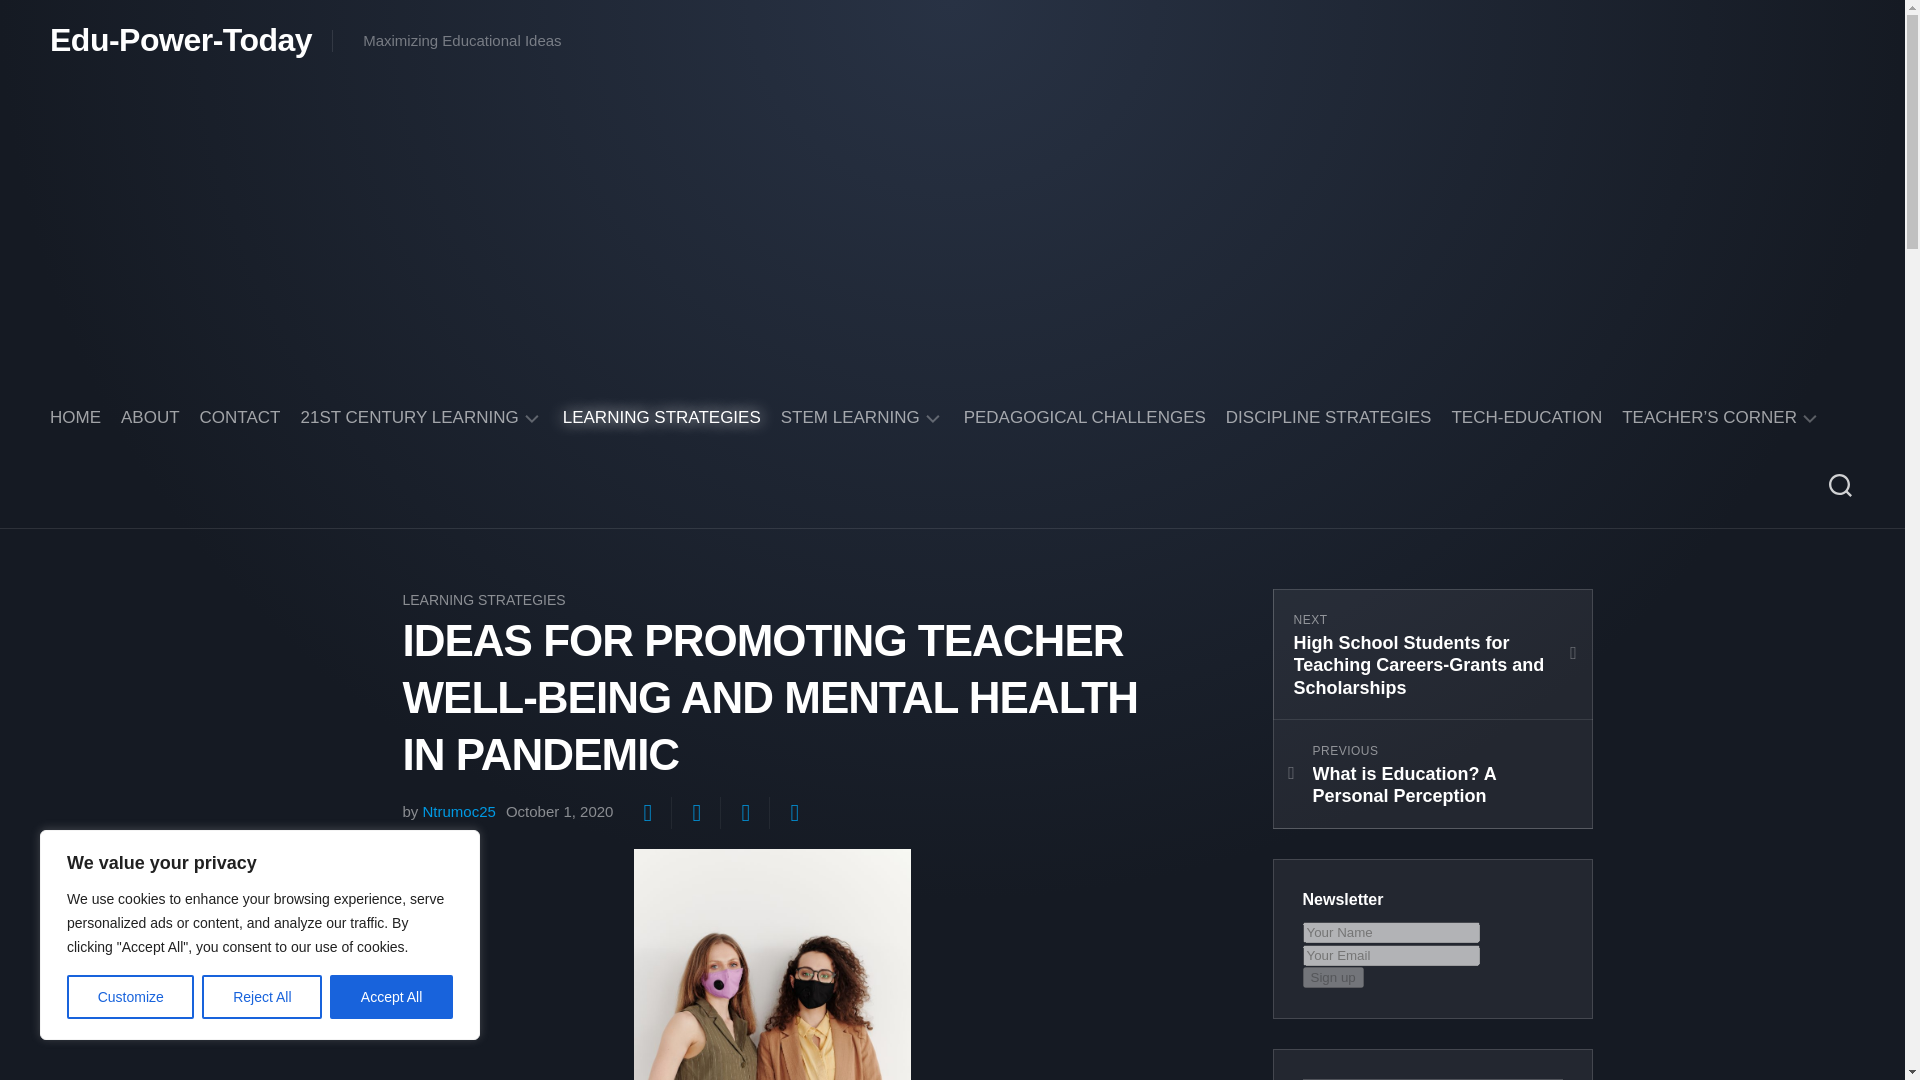 This screenshot has height=1080, width=1920. What do you see at coordinates (1526, 418) in the screenshot?
I see `TECH-EDUCATION` at bounding box center [1526, 418].